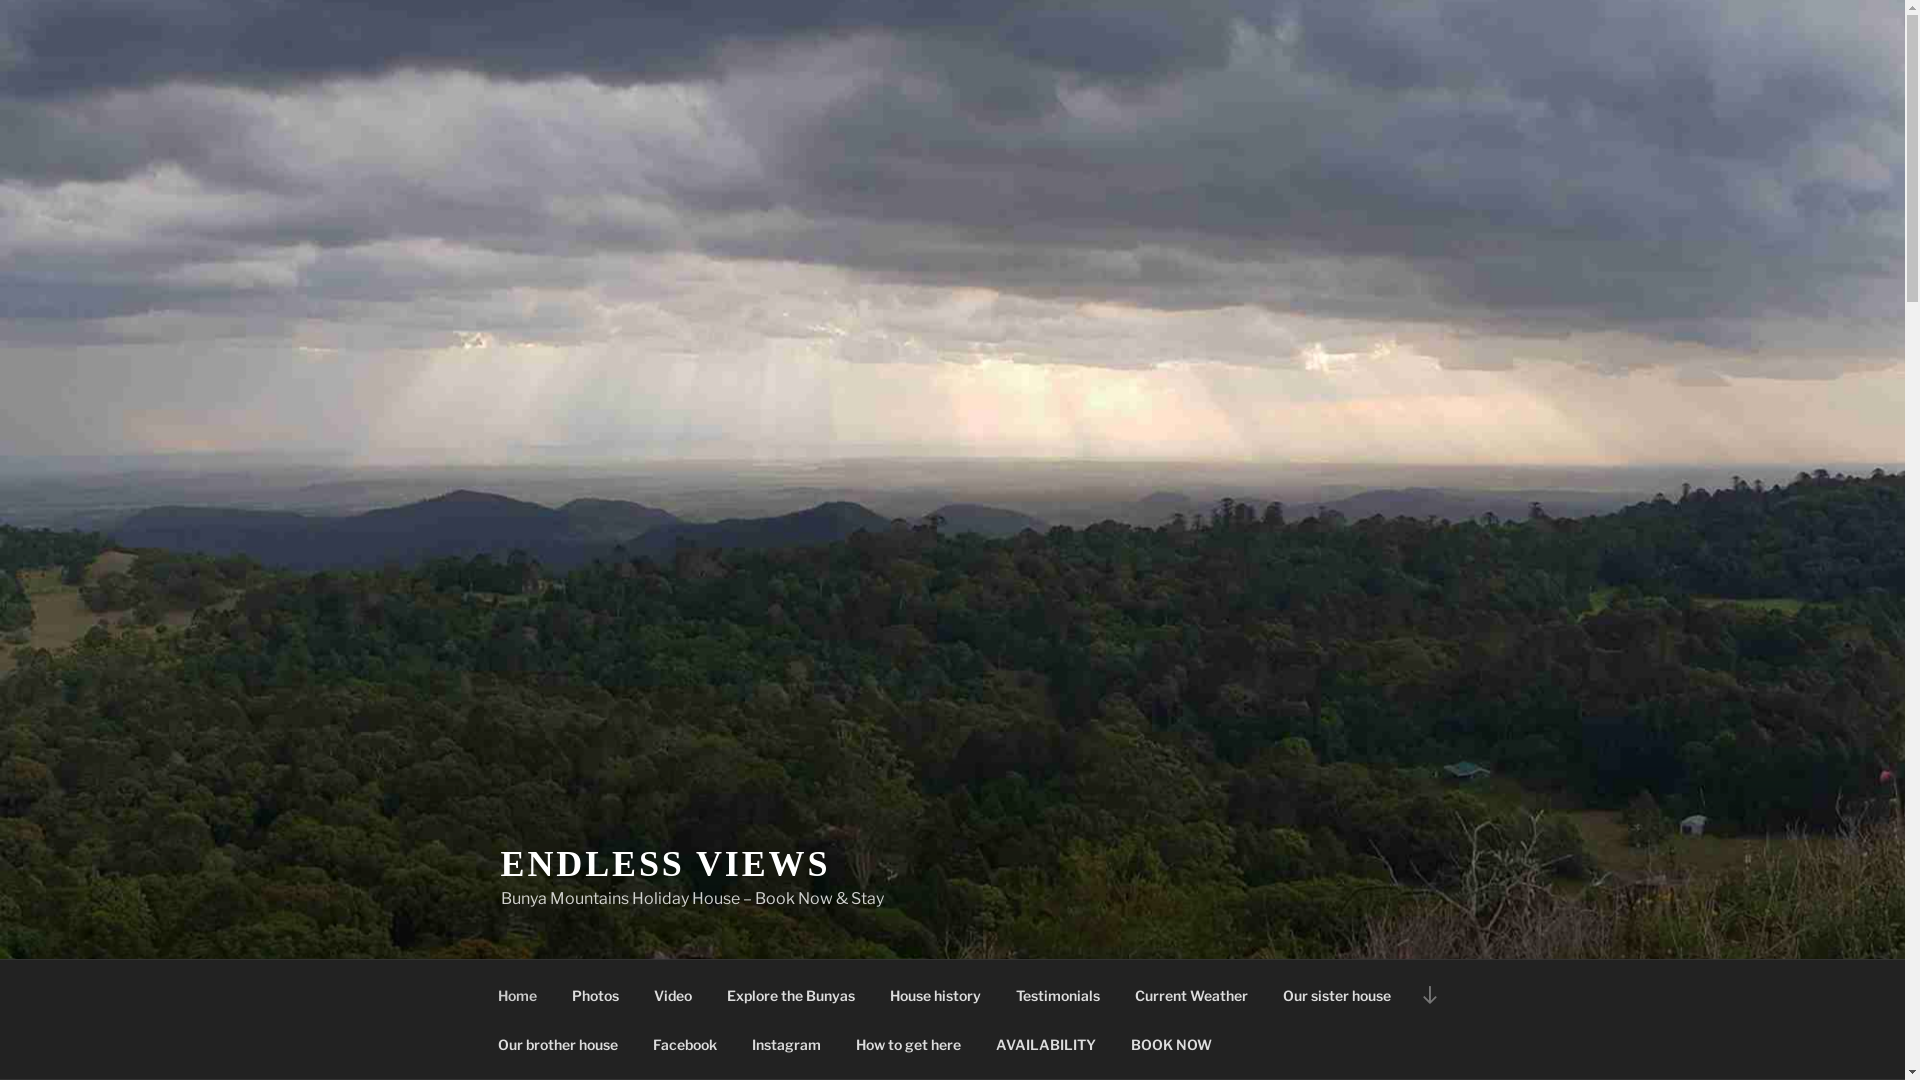 Image resolution: width=1920 pixels, height=1080 pixels. What do you see at coordinates (792, 994) in the screenshot?
I see `Explore the Bunyas` at bounding box center [792, 994].